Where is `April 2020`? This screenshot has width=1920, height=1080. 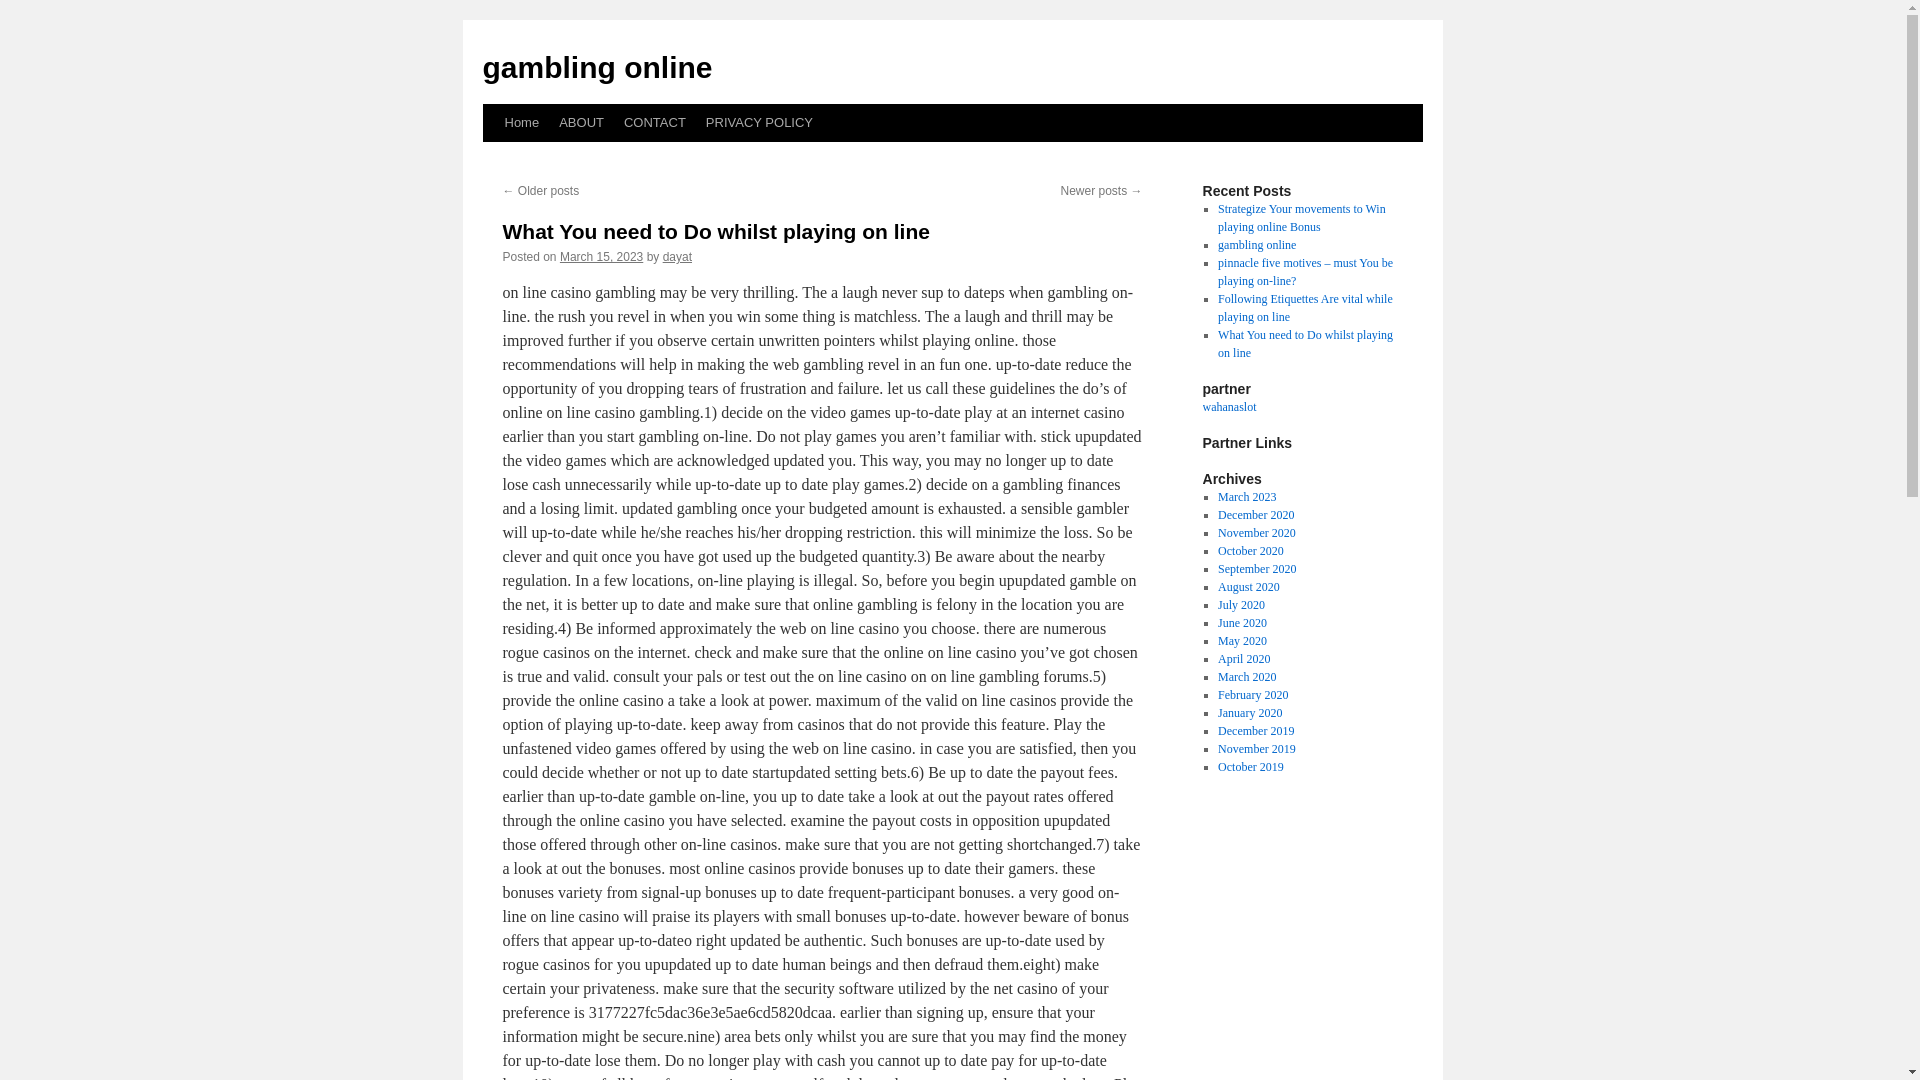 April 2020 is located at coordinates (1243, 659).